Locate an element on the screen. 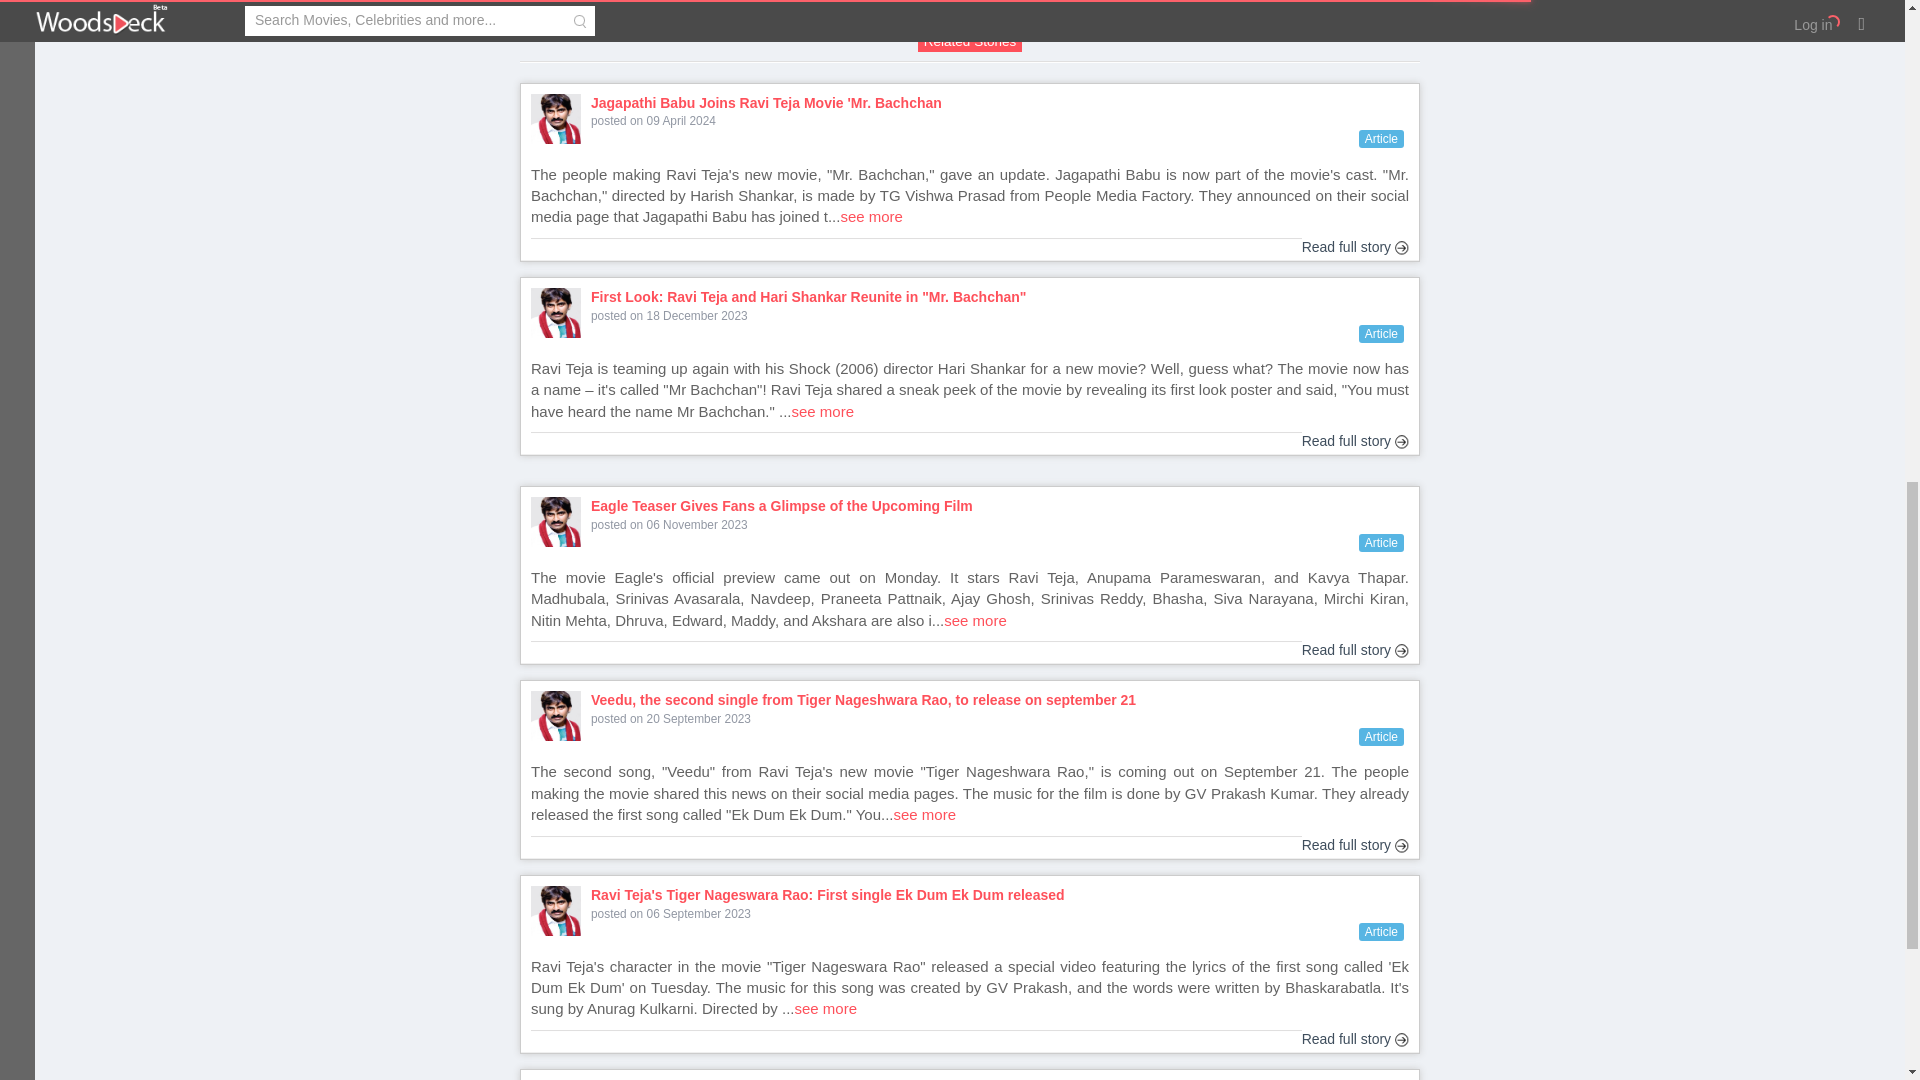 The image size is (1920, 1080). Read full story is located at coordinates (1355, 248).